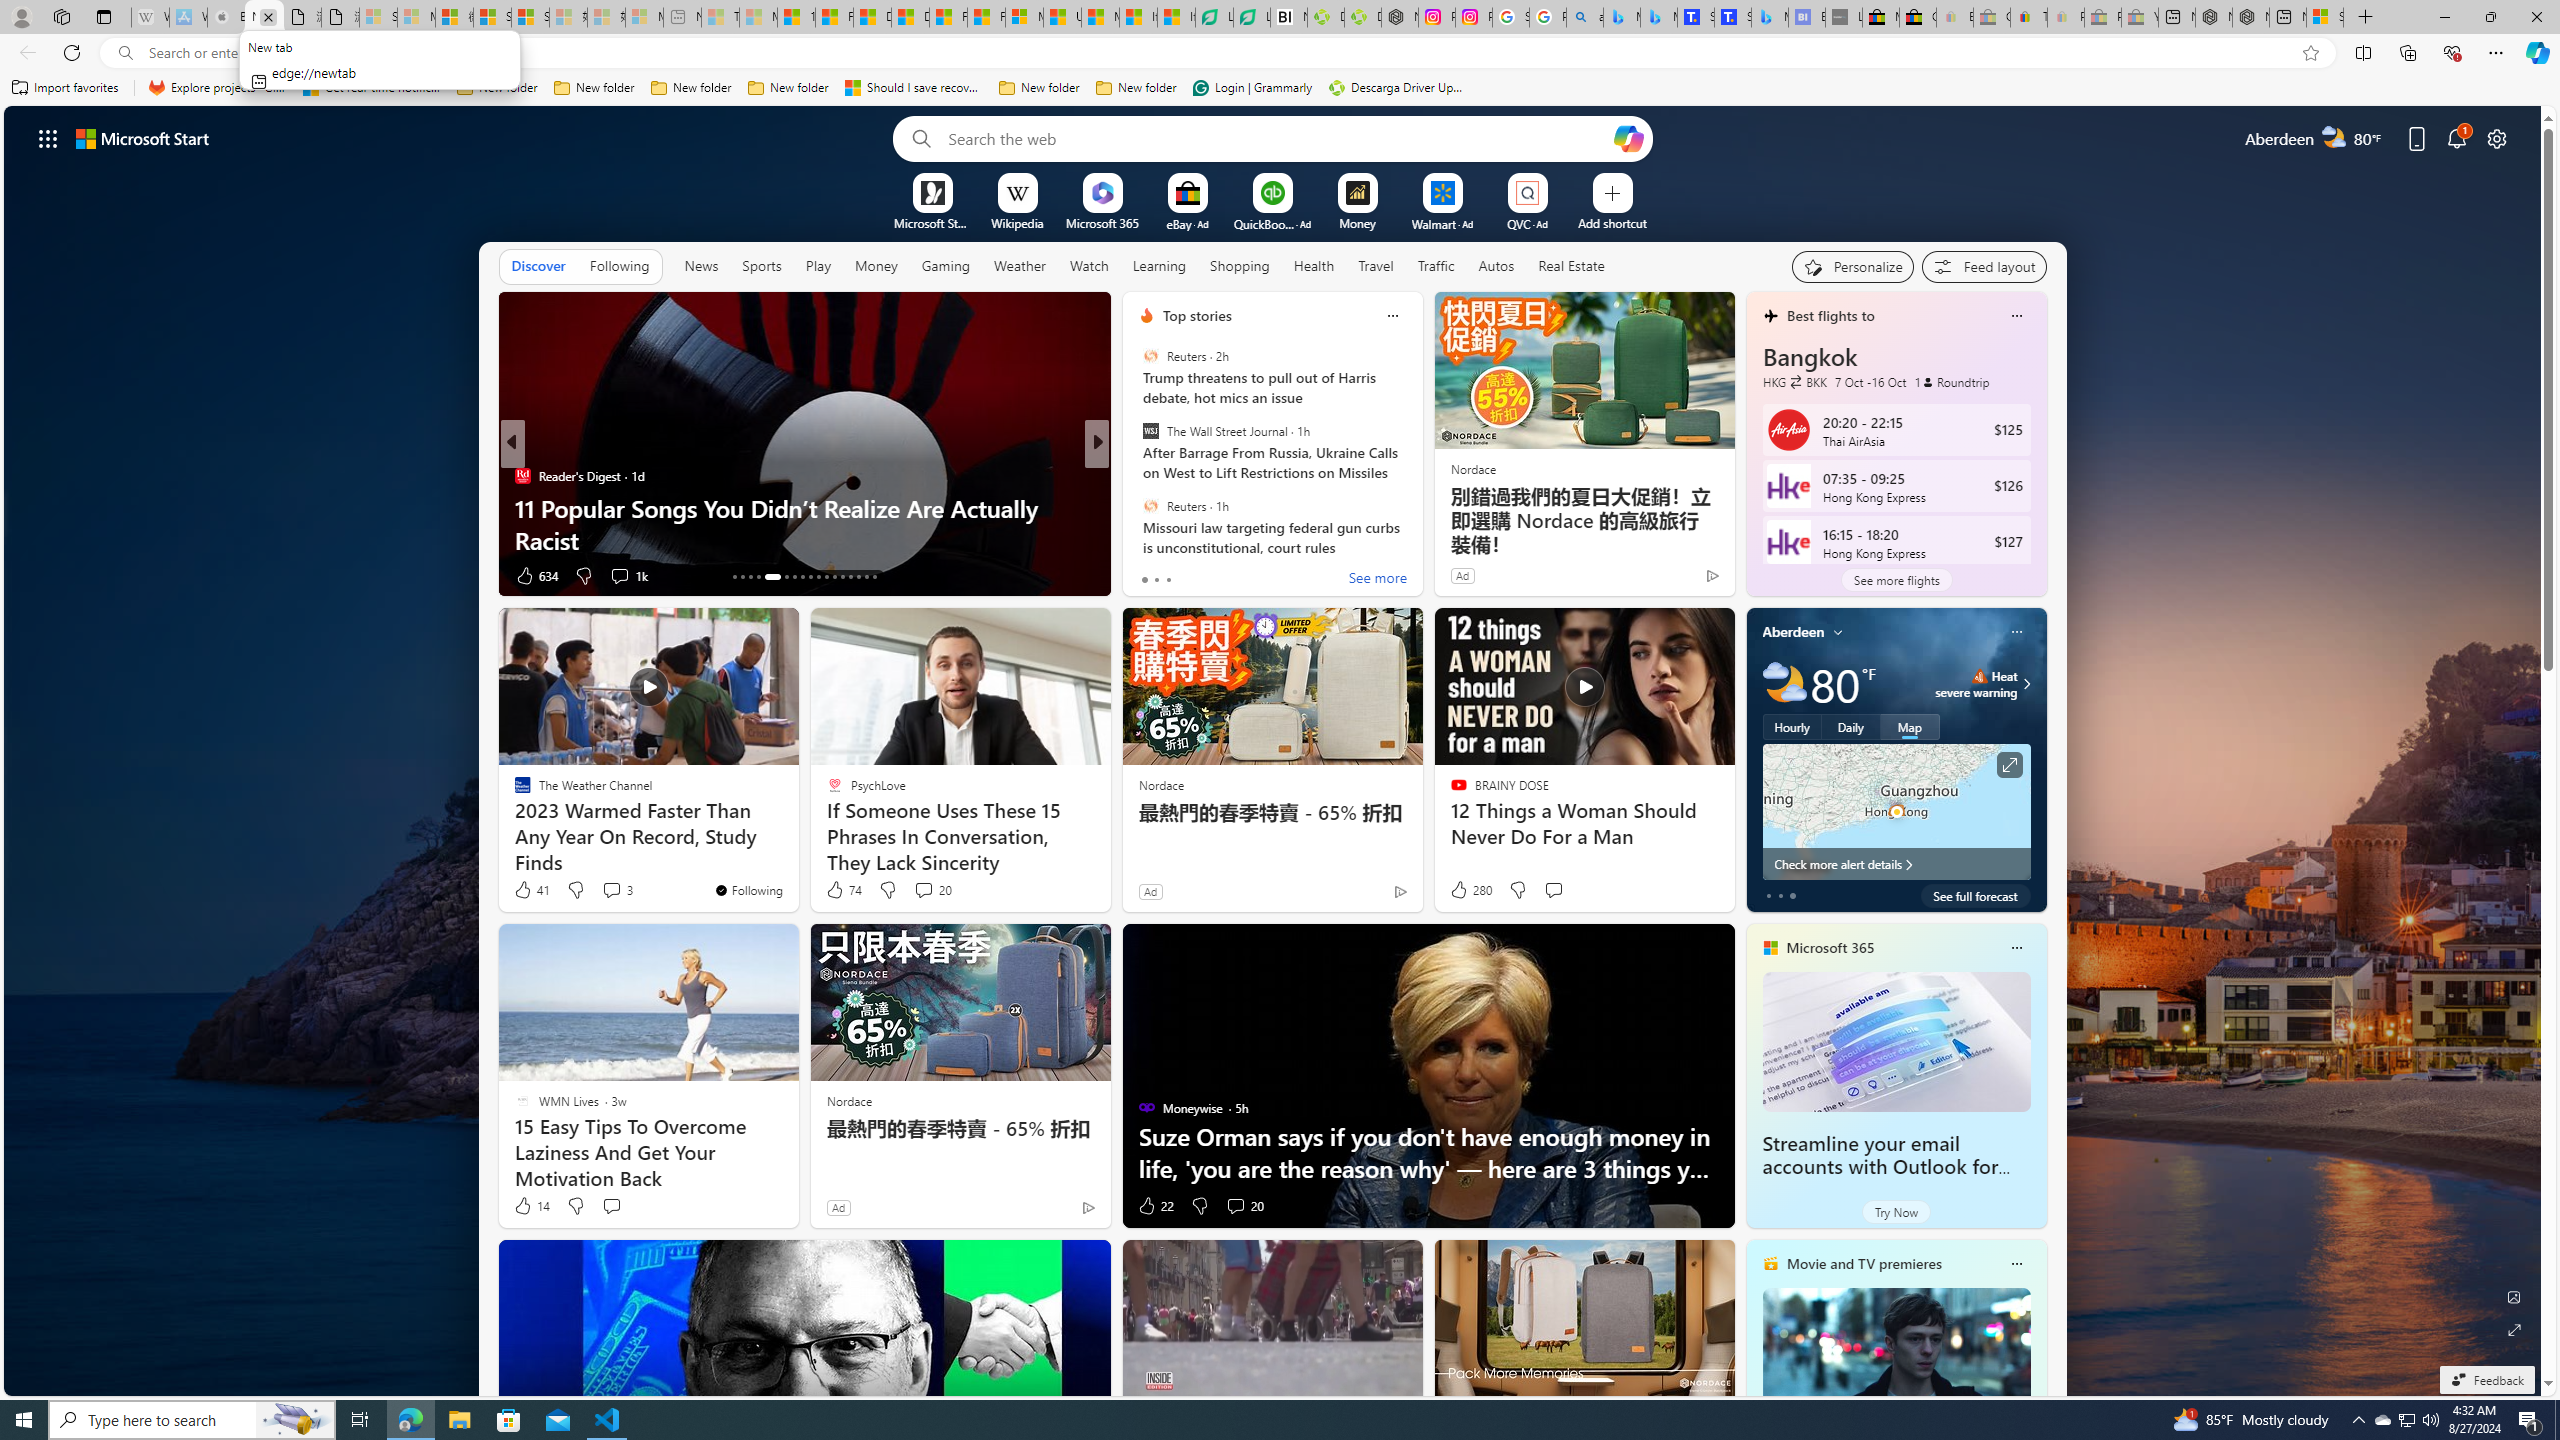 The width and height of the screenshot is (2560, 1440). I want to click on 14 Like, so click(531, 1206).